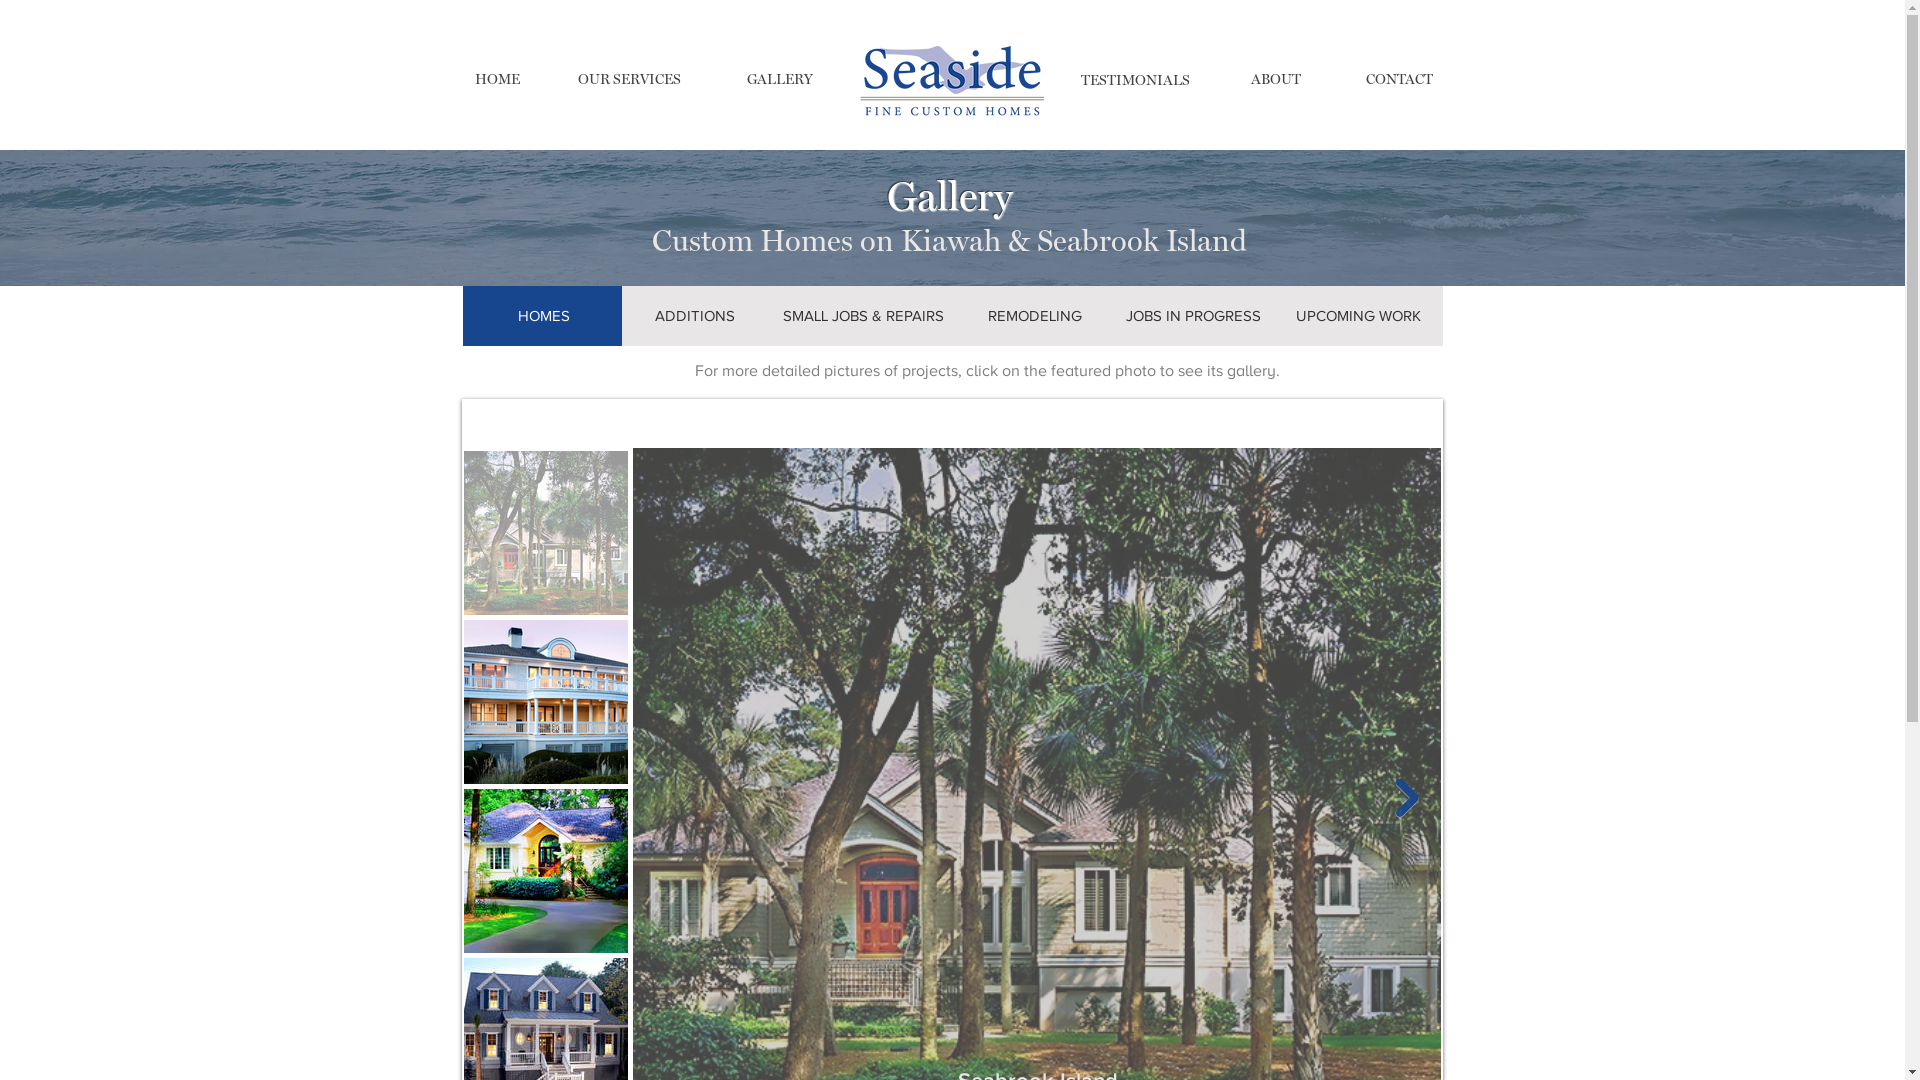 This screenshot has height=1080, width=1920. What do you see at coordinates (1034, 316) in the screenshot?
I see `REMODELING` at bounding box center [1034, 316].